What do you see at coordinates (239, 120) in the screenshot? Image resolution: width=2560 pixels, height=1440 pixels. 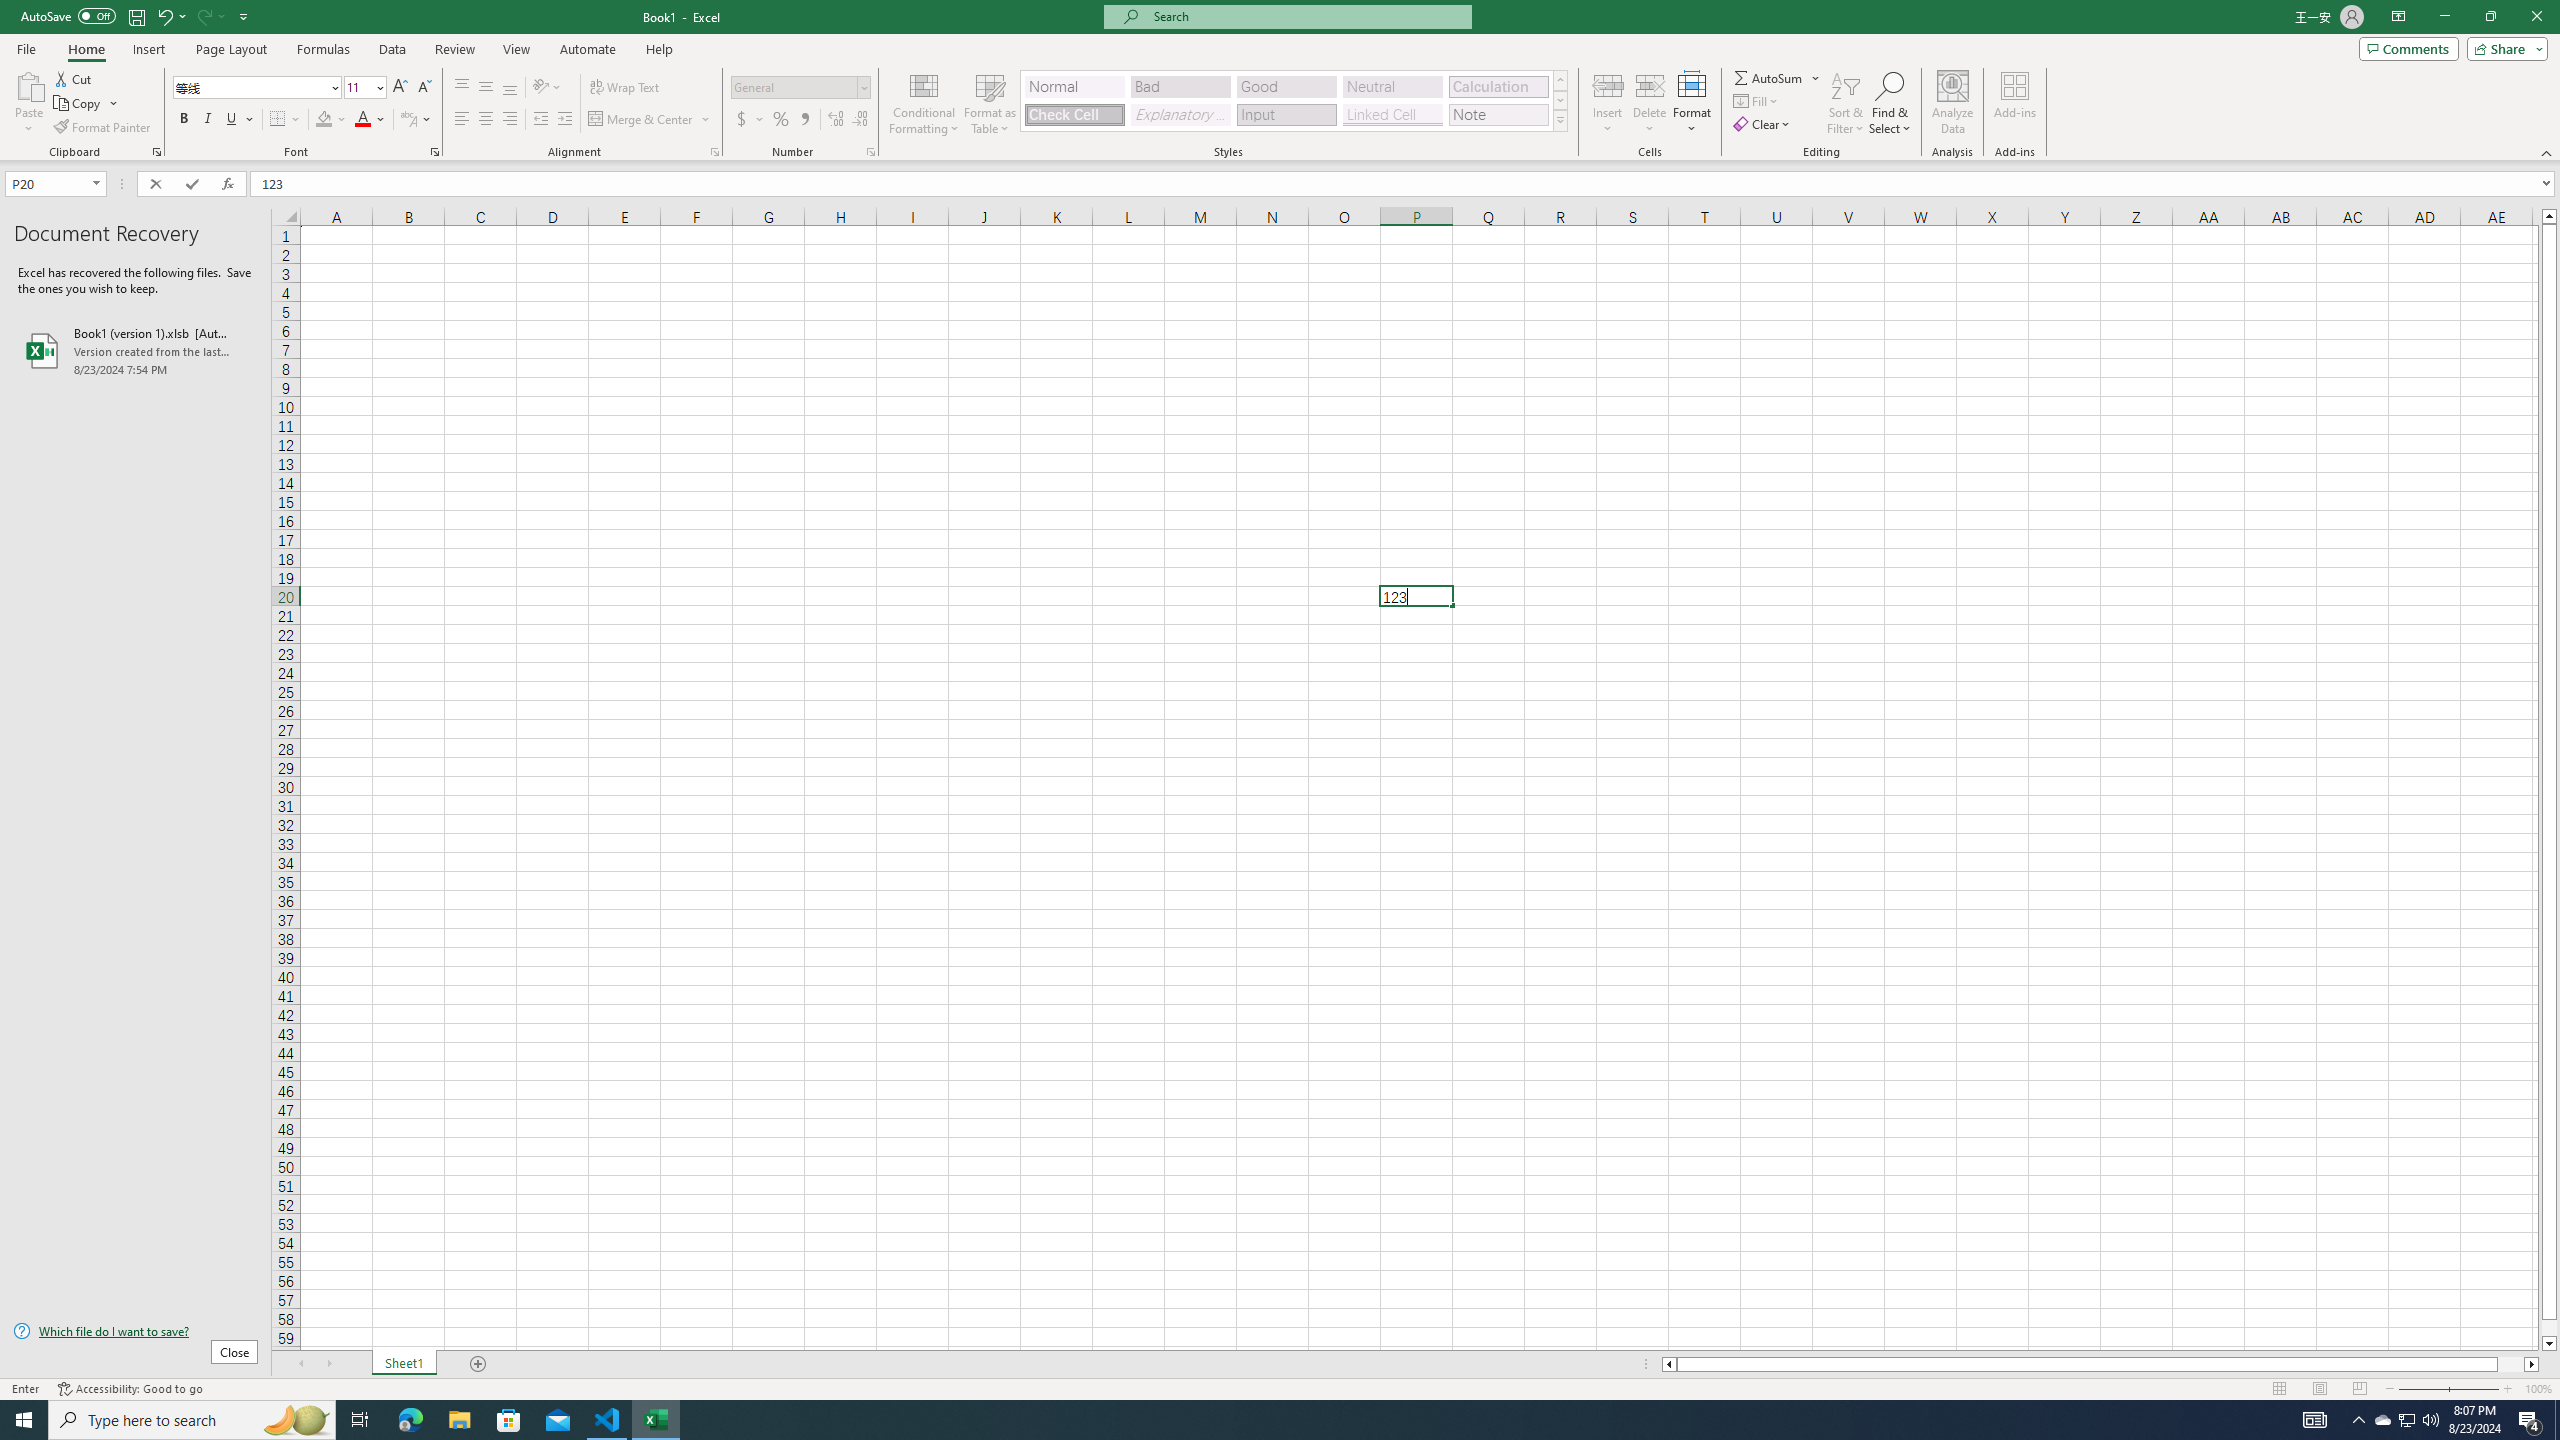 I see `Underline` at bounding box center [239, 120].